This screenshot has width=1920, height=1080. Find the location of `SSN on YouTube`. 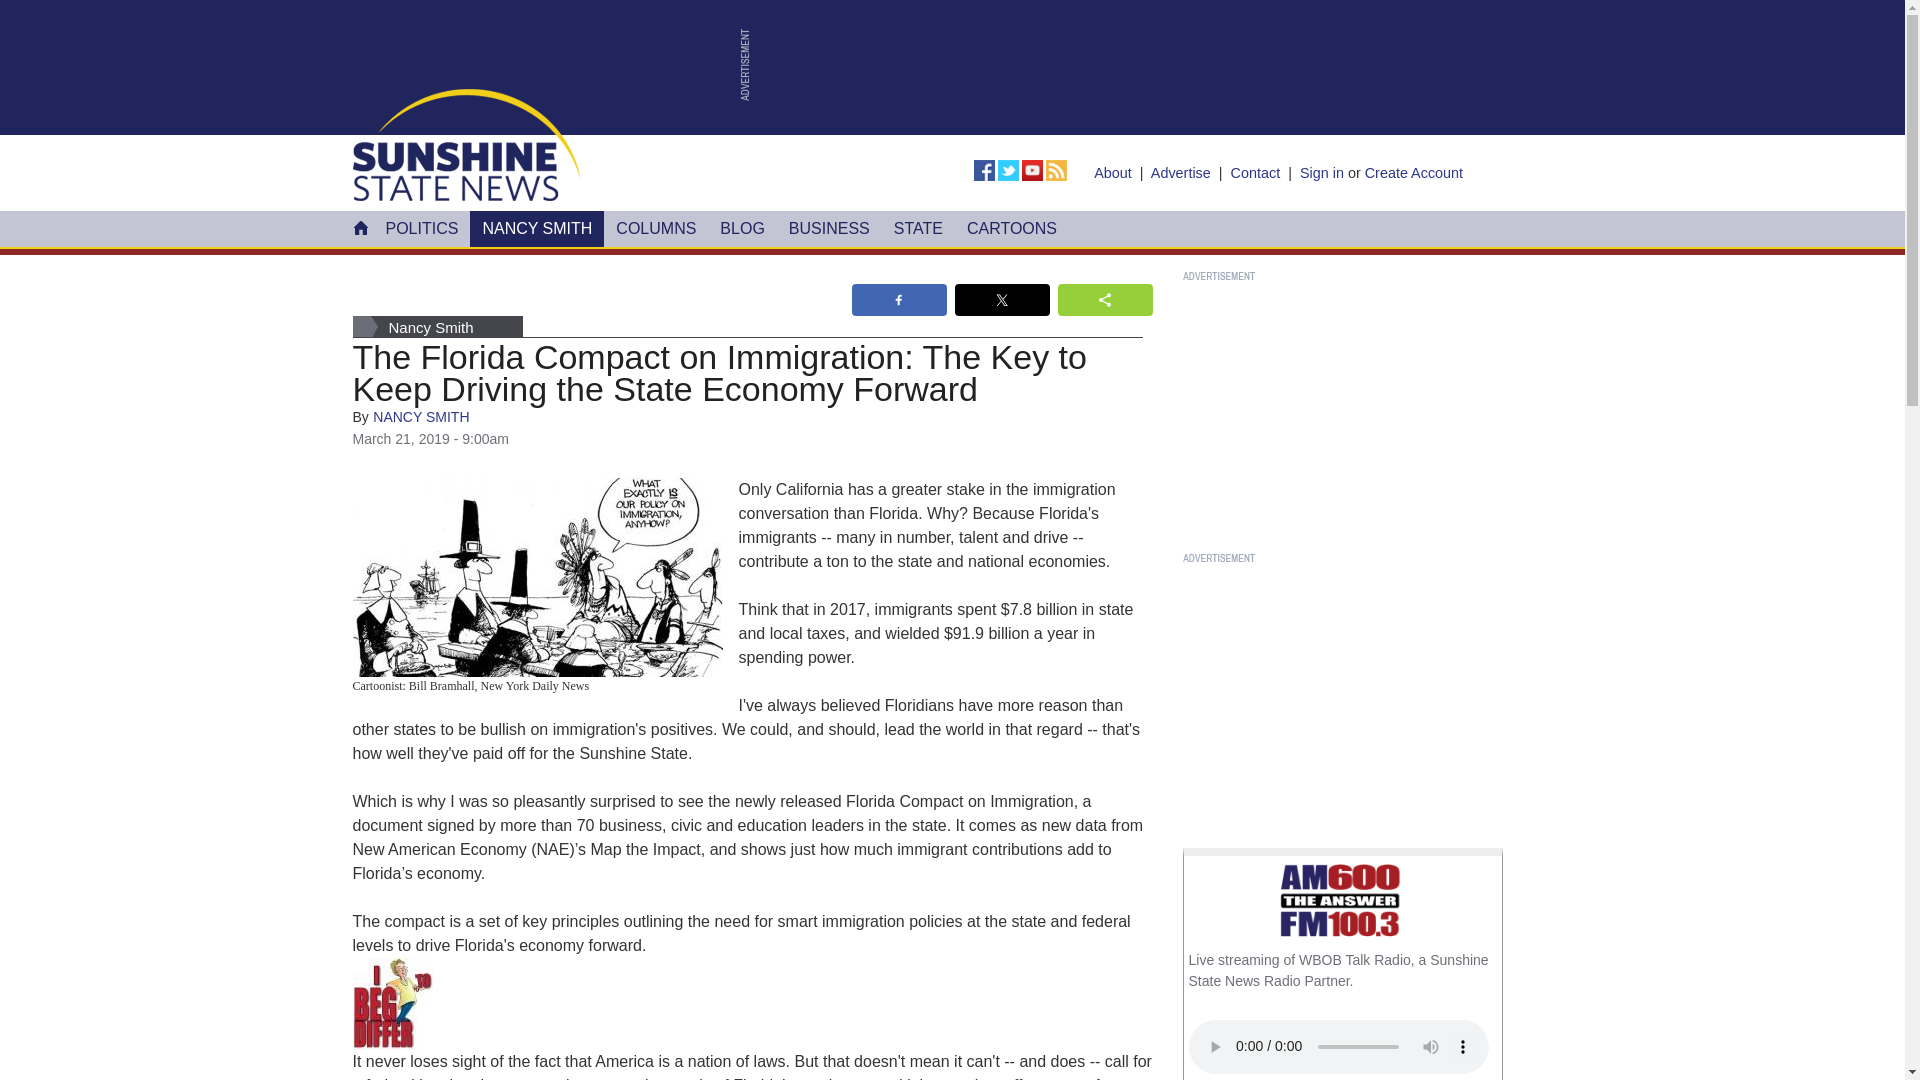

SSN on YouTube is located at coordinates (1034, 170).